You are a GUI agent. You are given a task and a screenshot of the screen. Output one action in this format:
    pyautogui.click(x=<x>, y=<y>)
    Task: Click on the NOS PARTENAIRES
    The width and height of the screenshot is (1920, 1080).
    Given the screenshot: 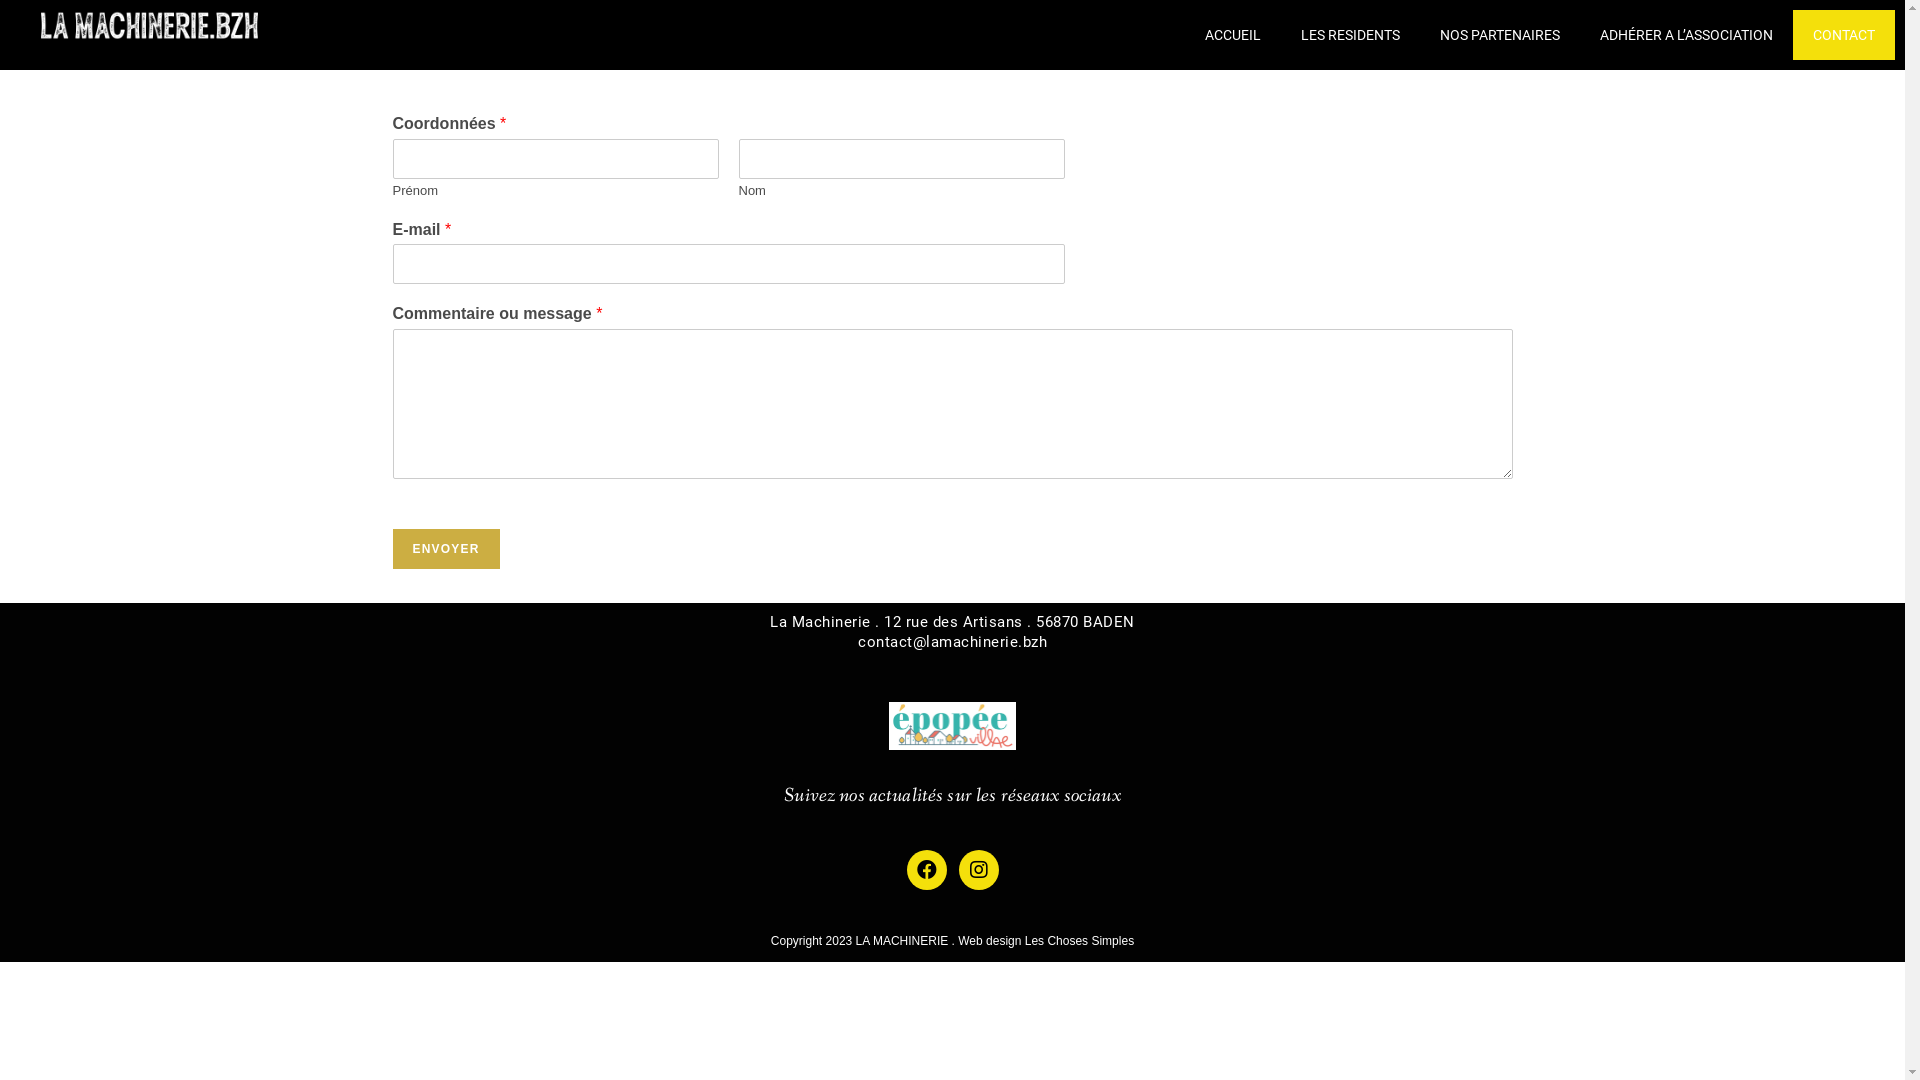 What is the action you would take?
    pyautogui.click(x=1500, y=35)
    